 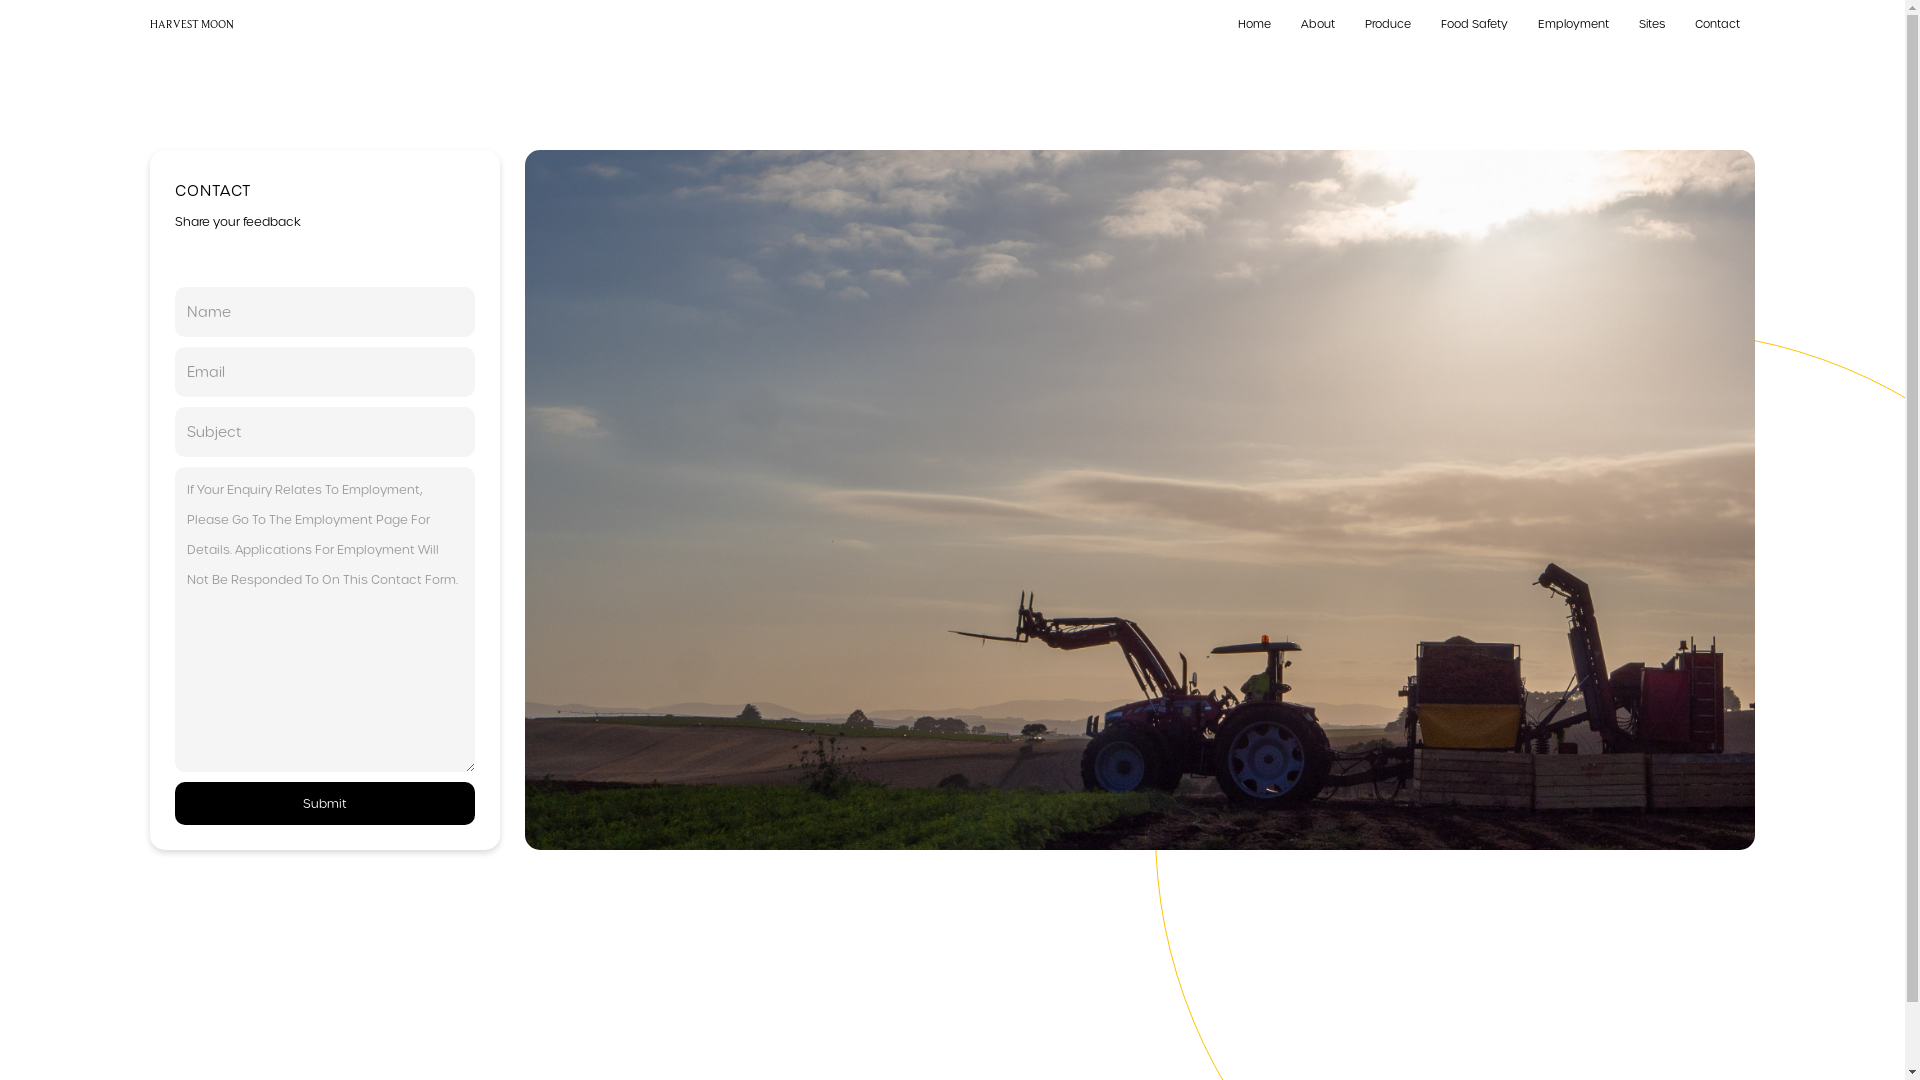 I want to click on Sites, so click(x=1652, y=24).